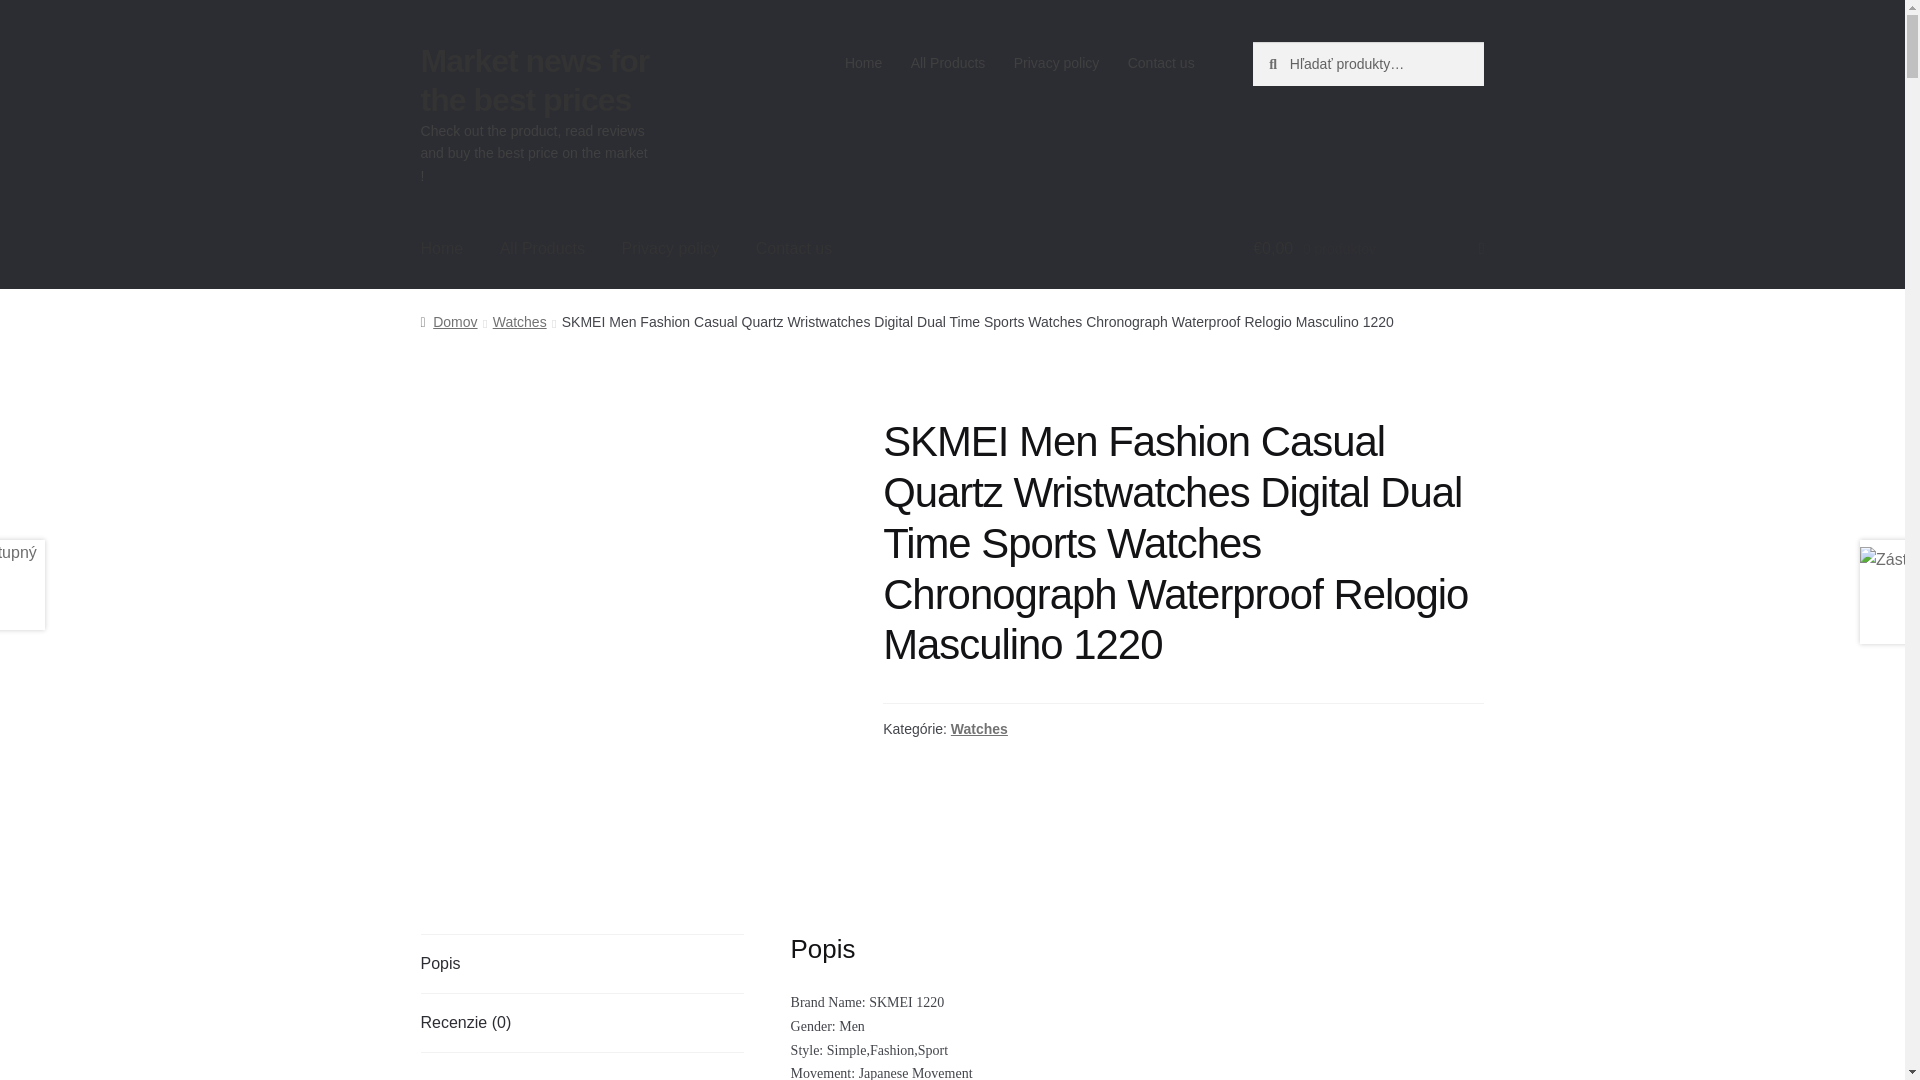 The image size is (1920, 1080). What do you see at coordinates (1160, 63) in the screenshot?
I see `Contact us` at bounding box center [1160, 63].